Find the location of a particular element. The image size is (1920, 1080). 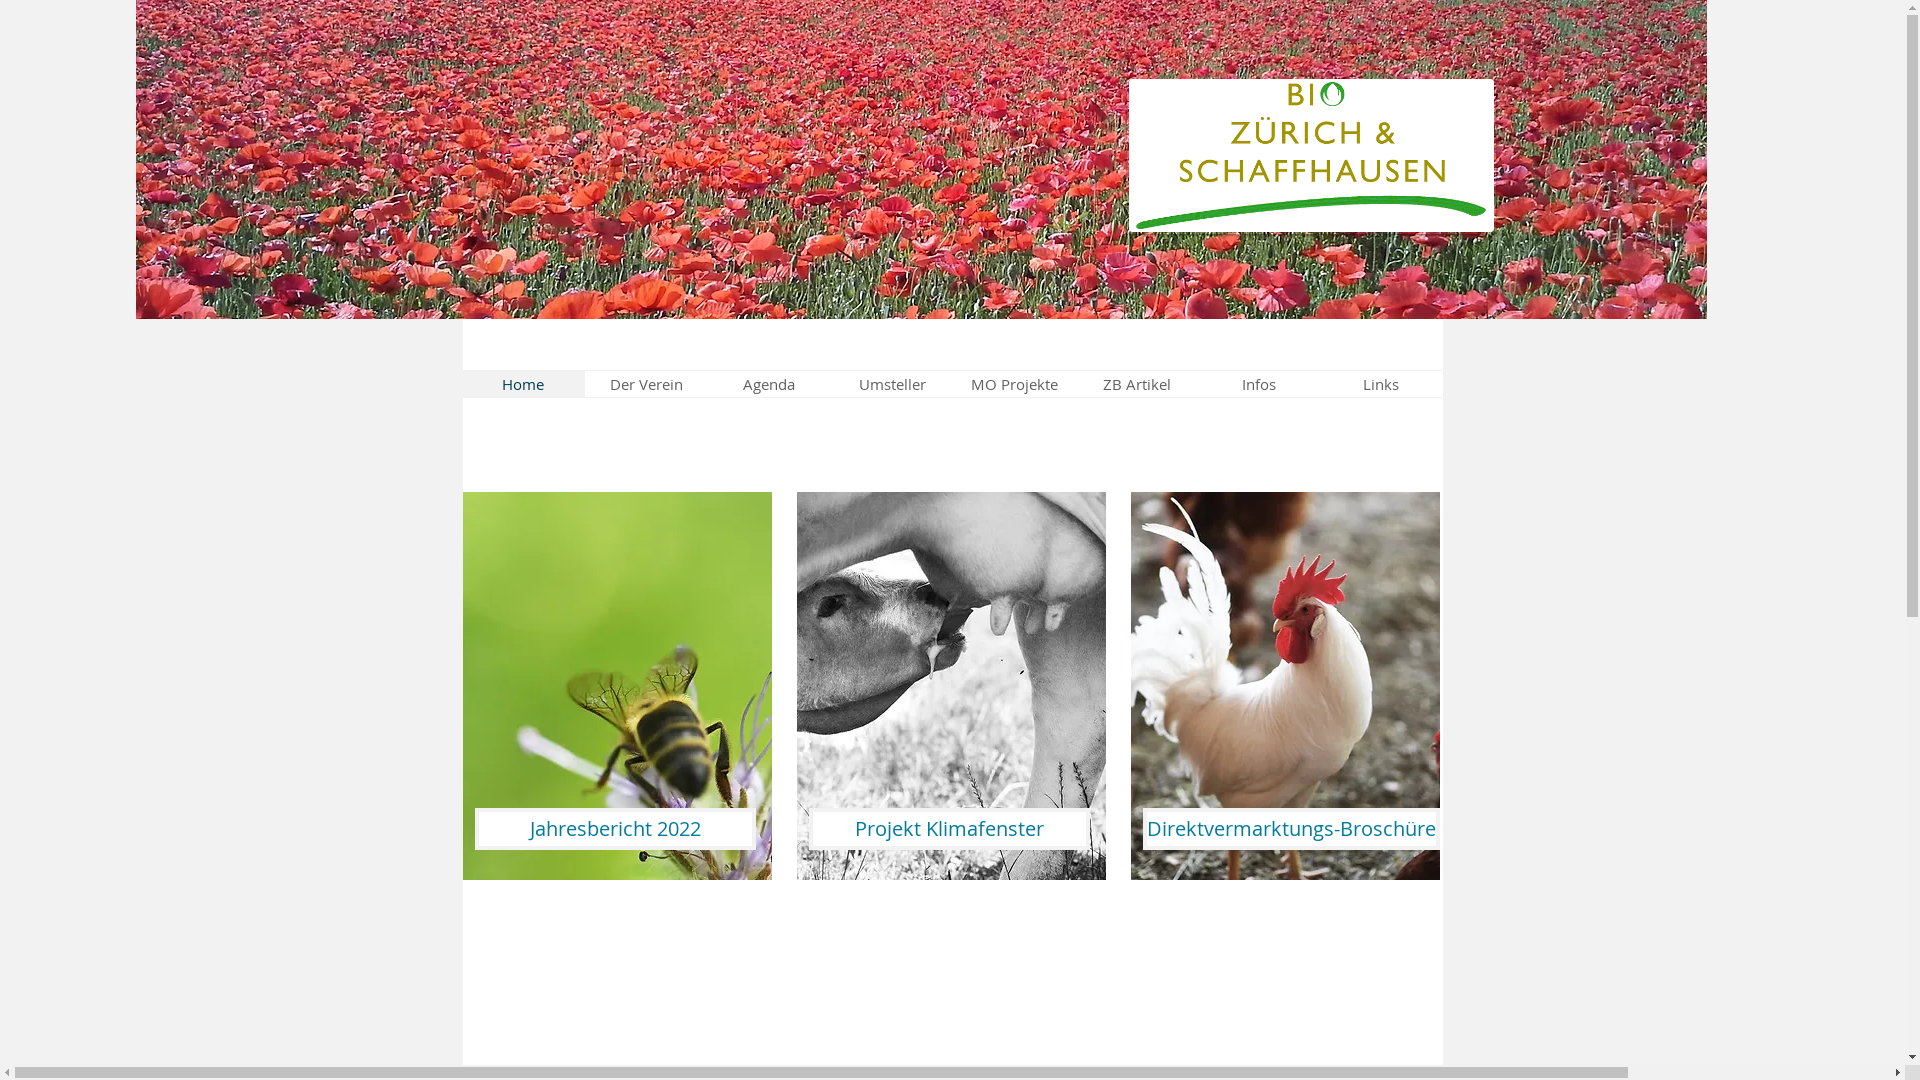

Infos is located at coordinates (1259, 384).